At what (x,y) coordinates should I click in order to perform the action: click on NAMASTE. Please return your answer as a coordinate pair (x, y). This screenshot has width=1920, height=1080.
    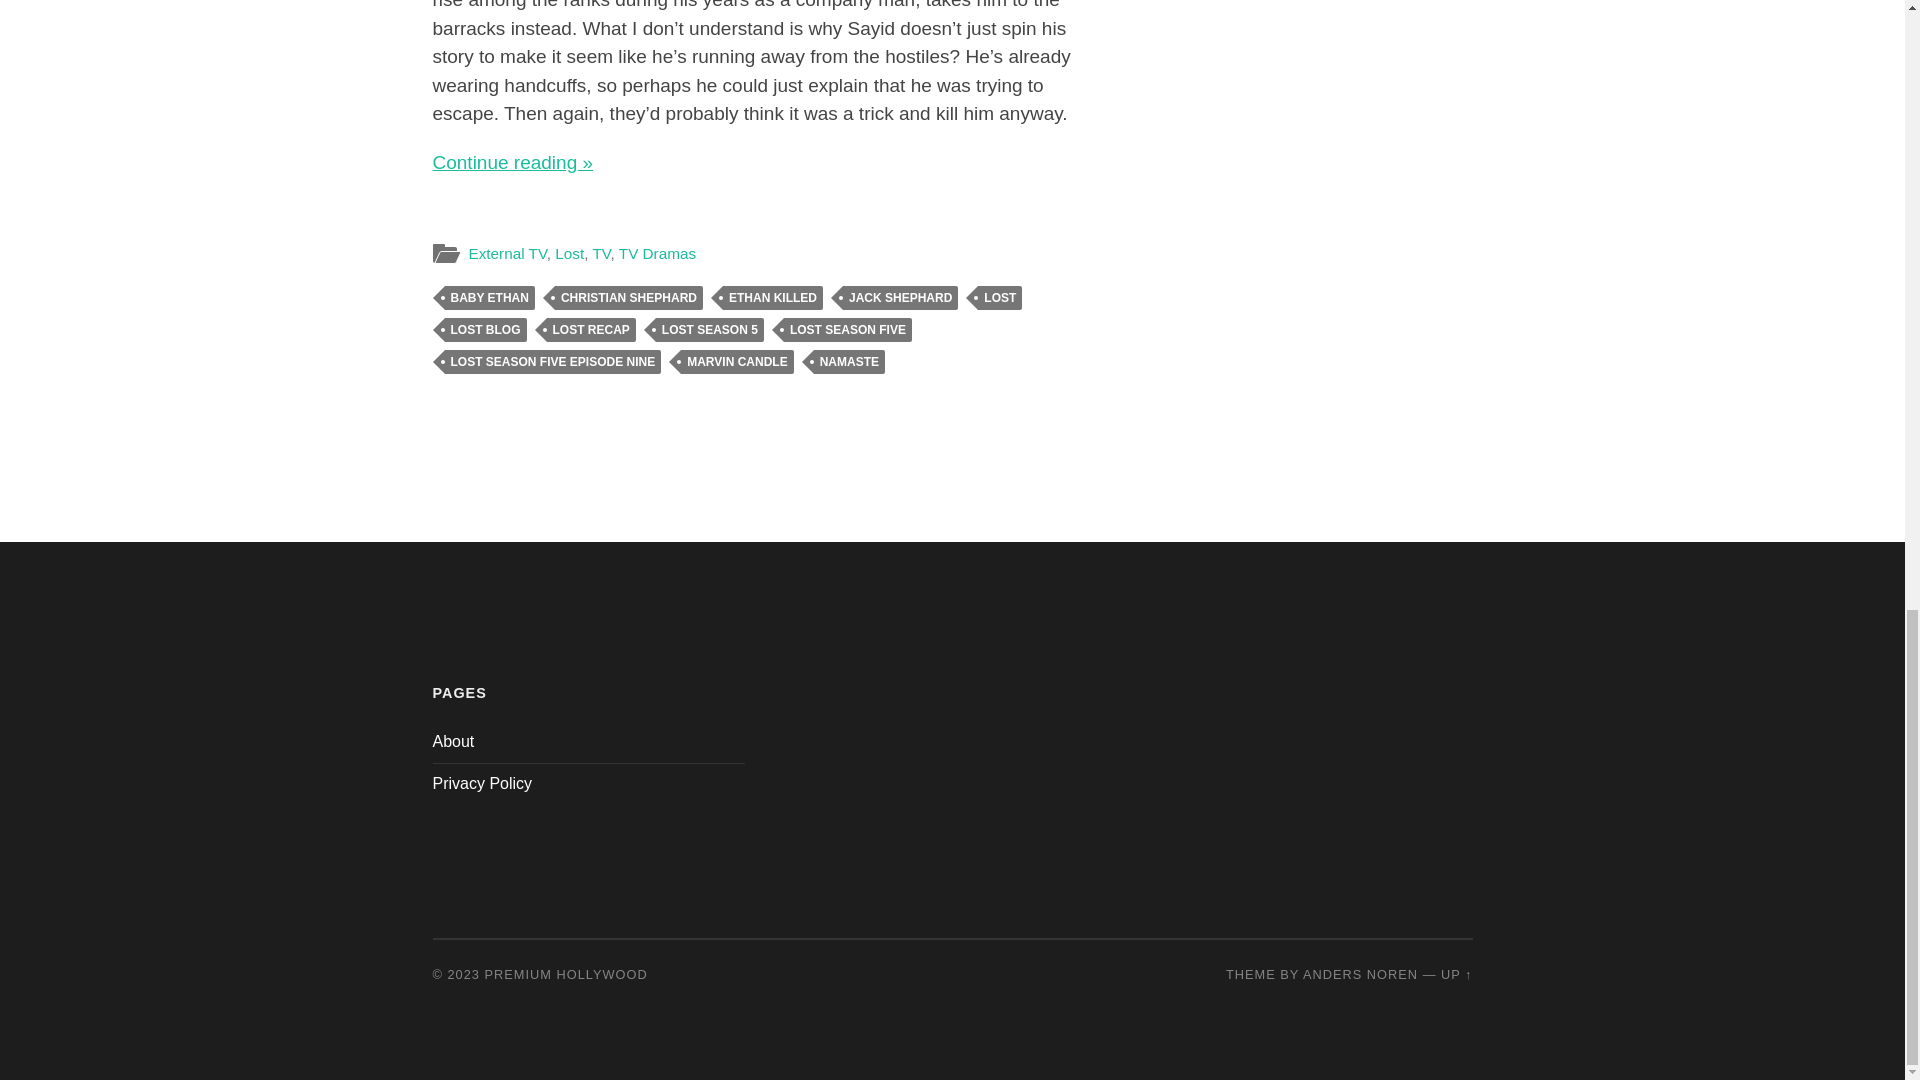
    Looking at the image, I should click on (850, 361).